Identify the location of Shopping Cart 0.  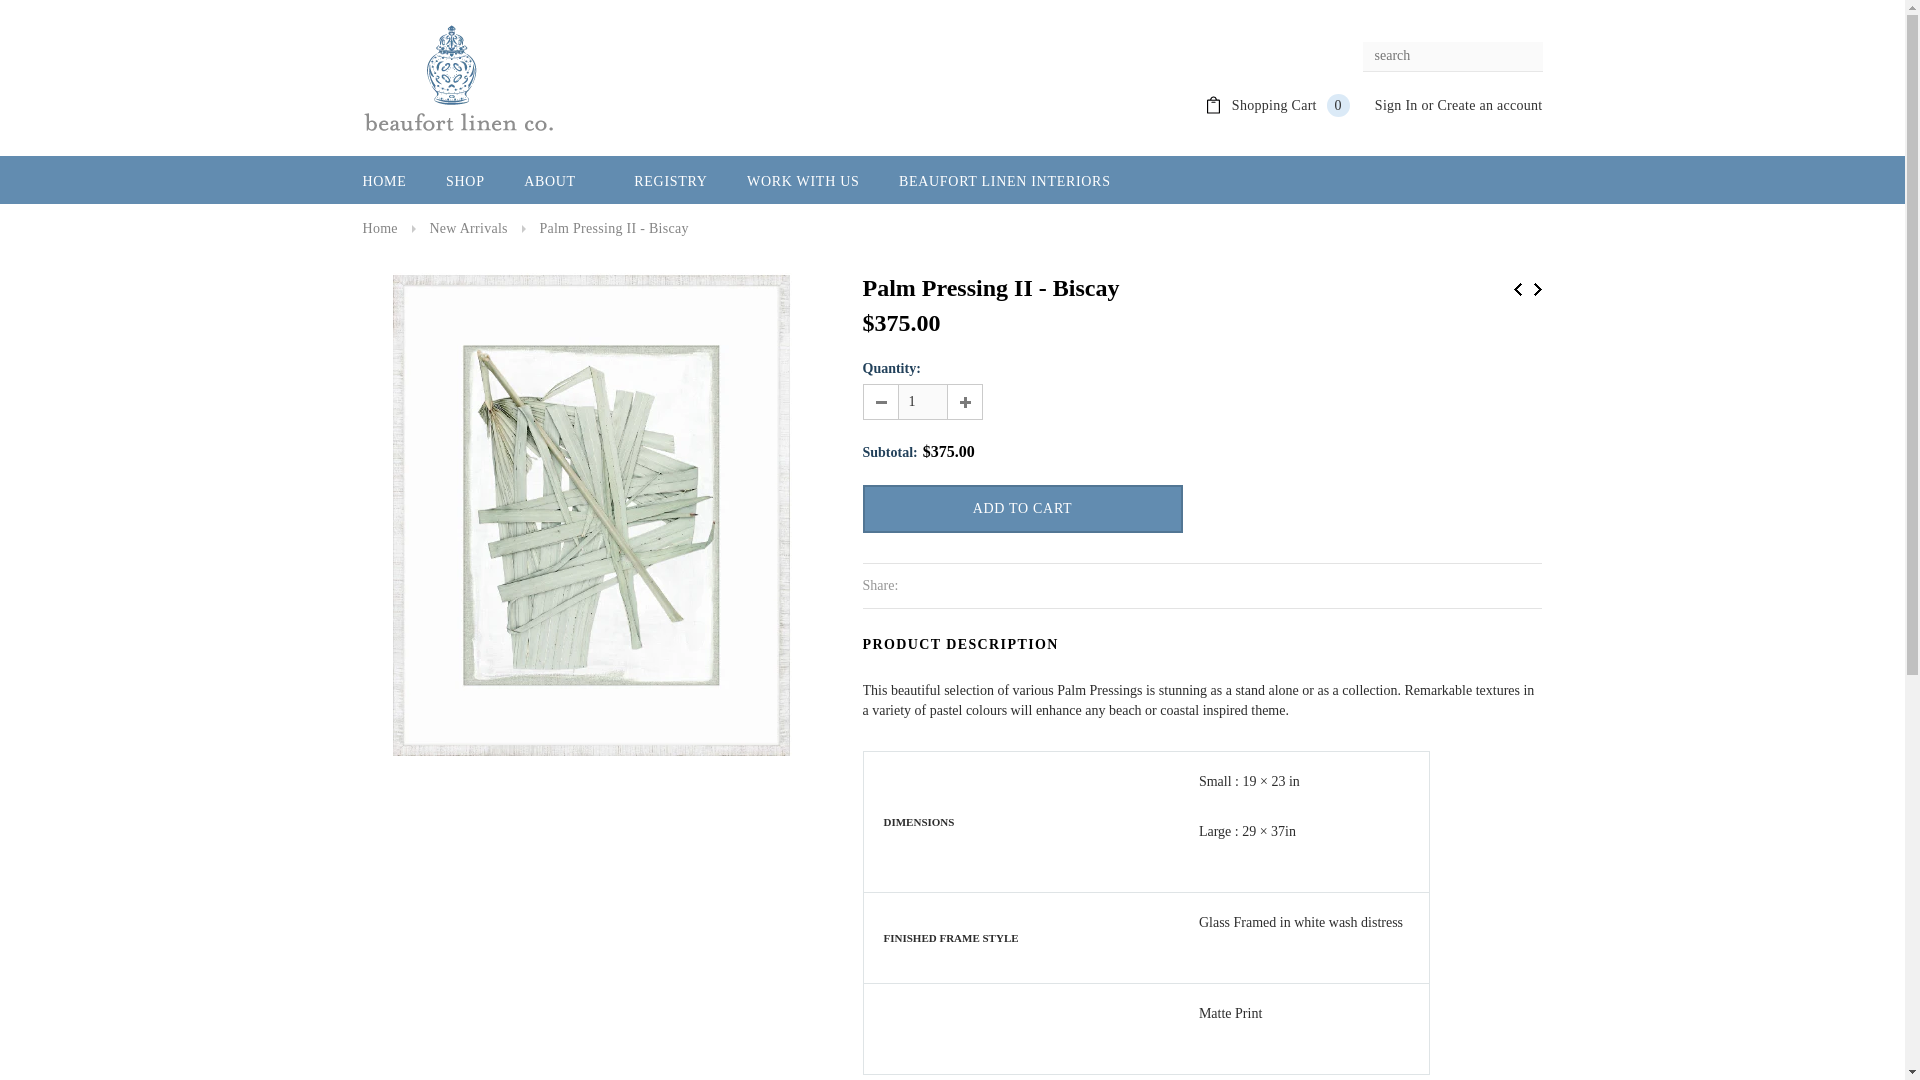
(1290, 106).